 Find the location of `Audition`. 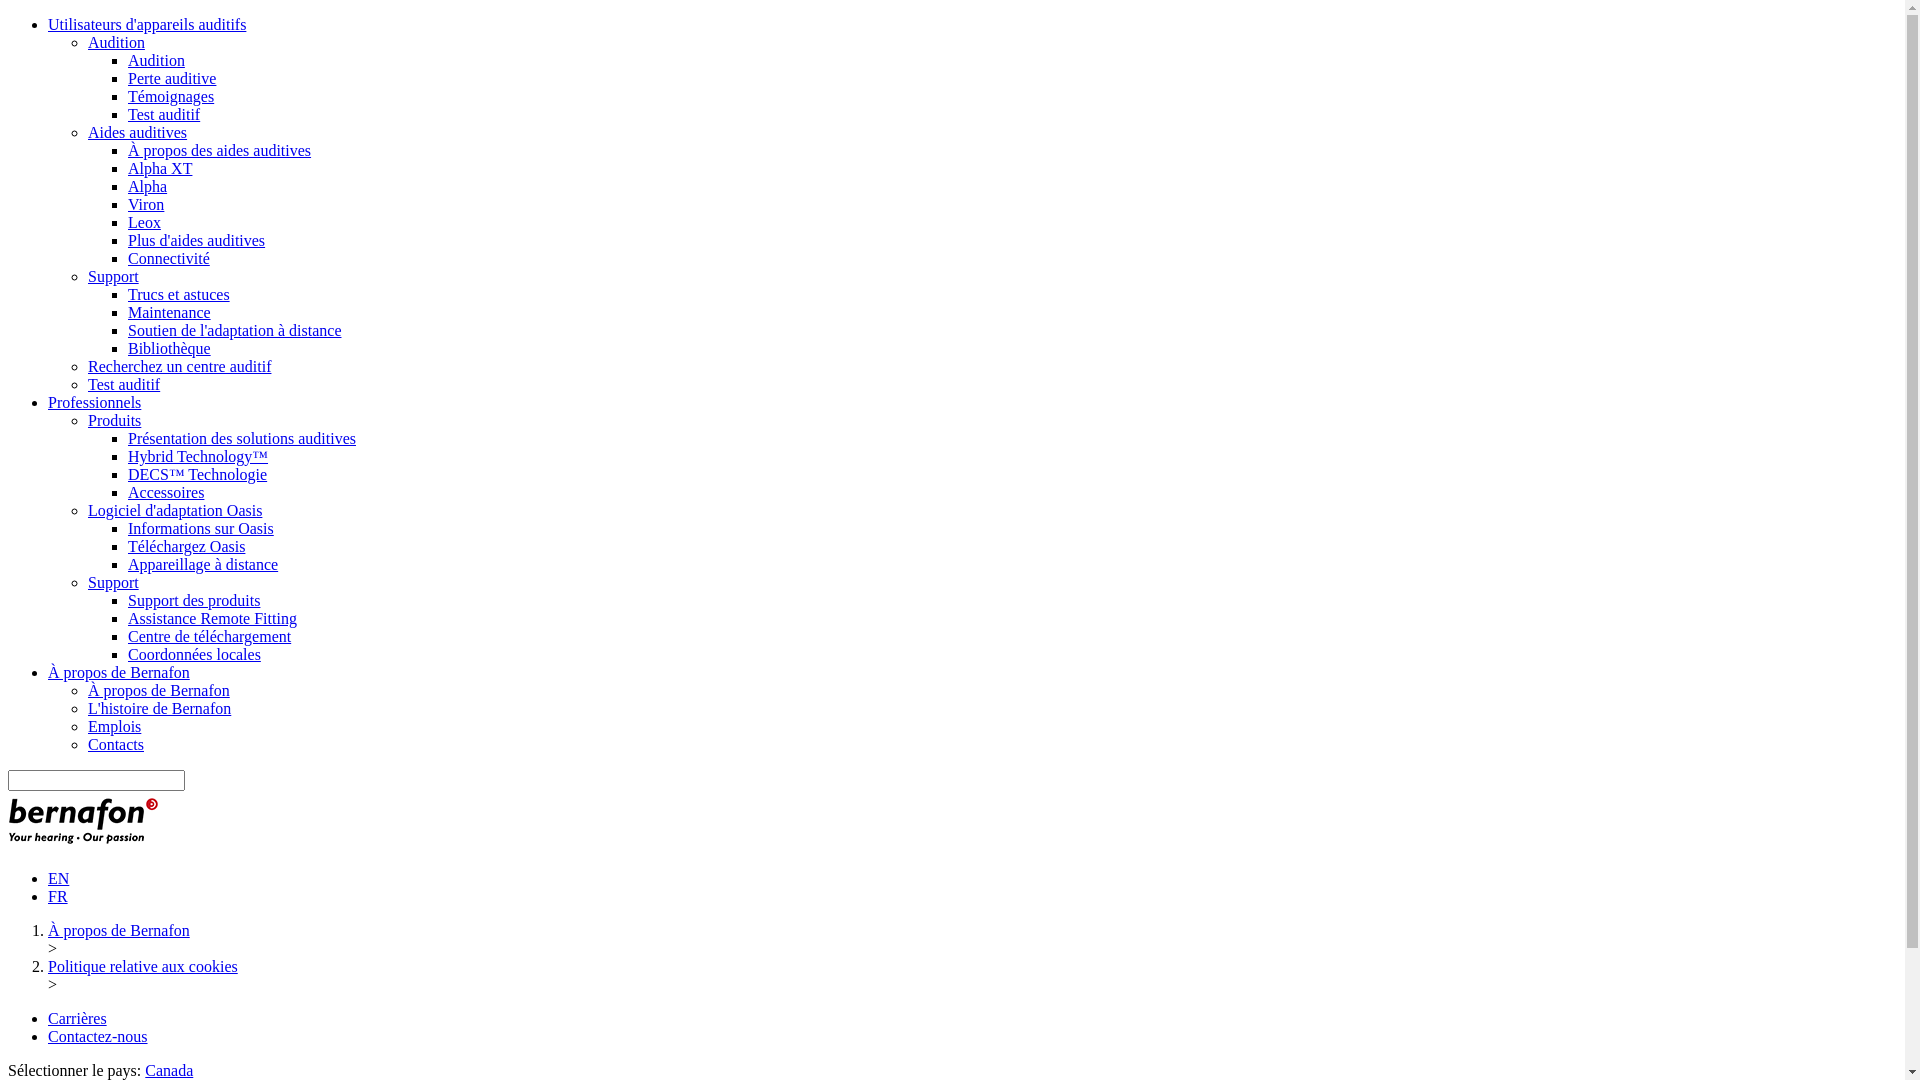

Audition is located at coordinates (156, 60).